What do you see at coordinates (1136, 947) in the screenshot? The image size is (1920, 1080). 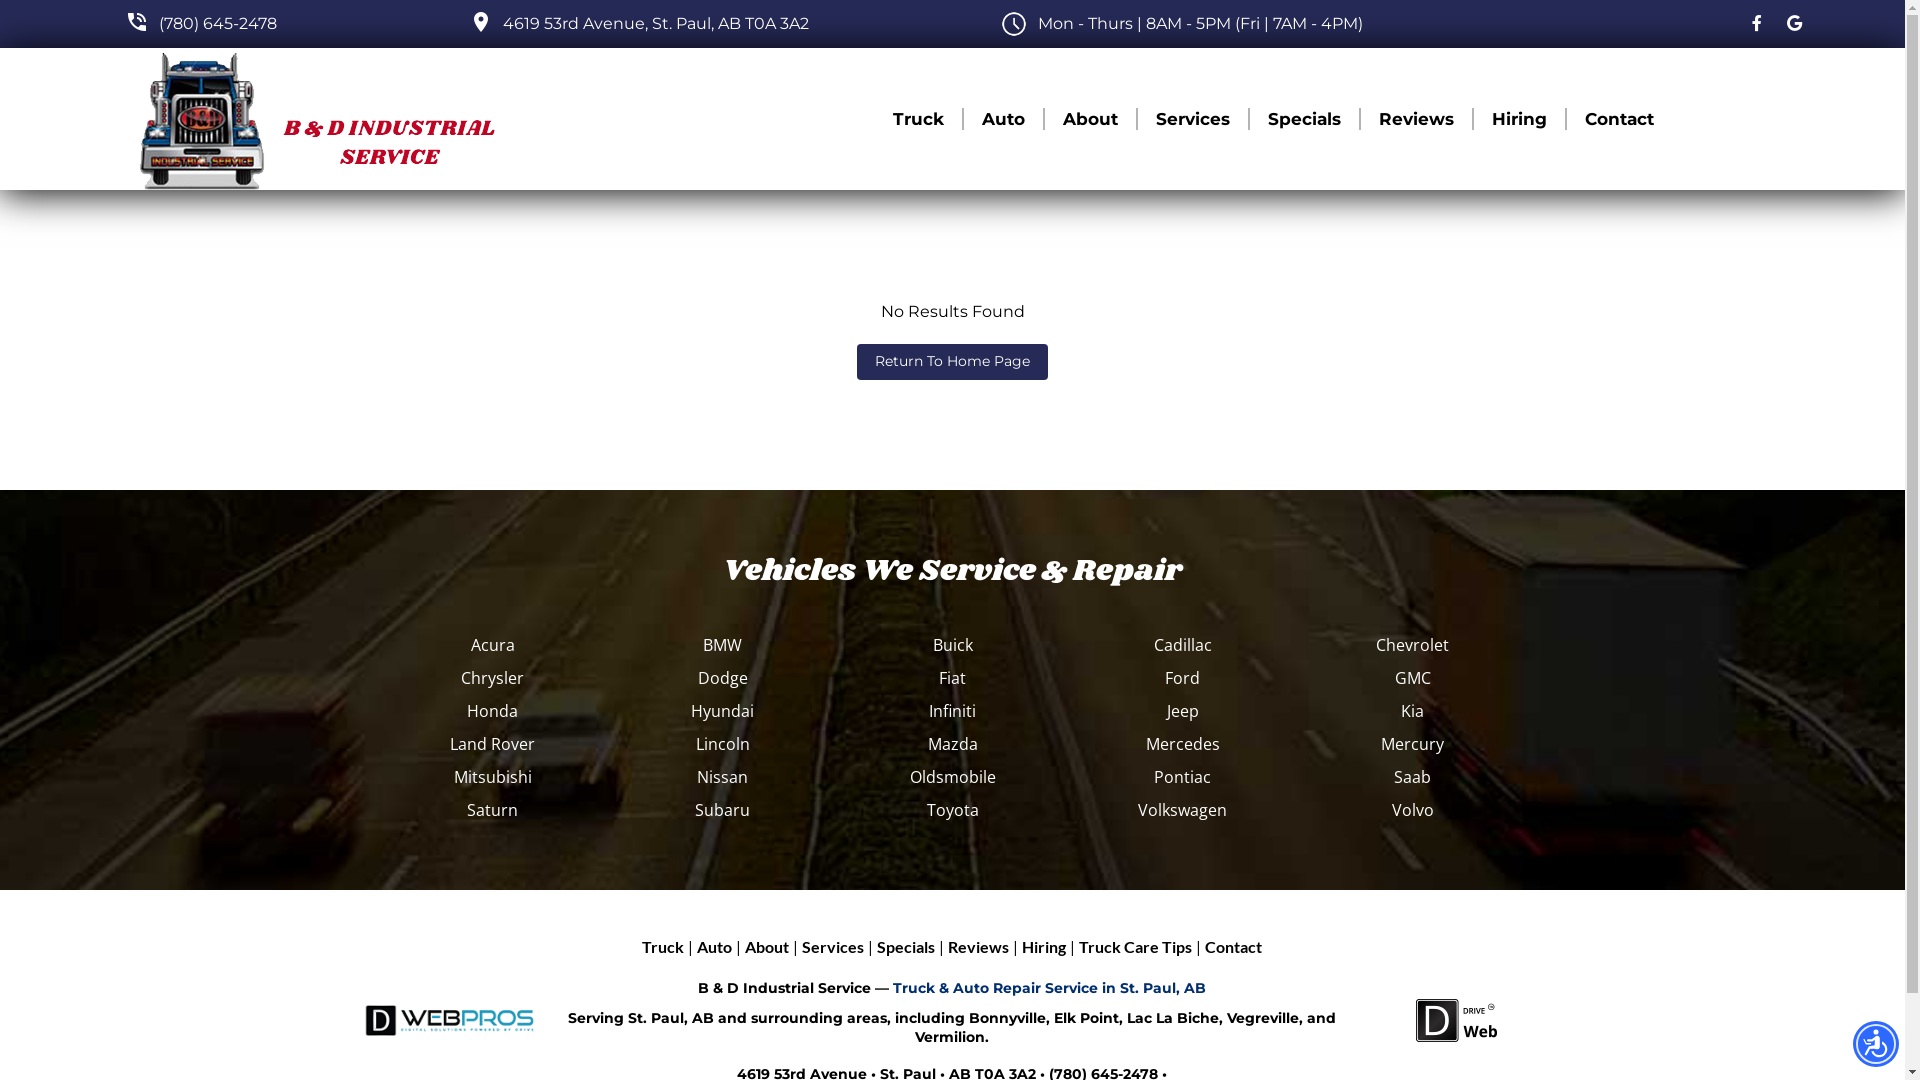 I see `Truck Care Tips` at bounding box center [1136, 947].